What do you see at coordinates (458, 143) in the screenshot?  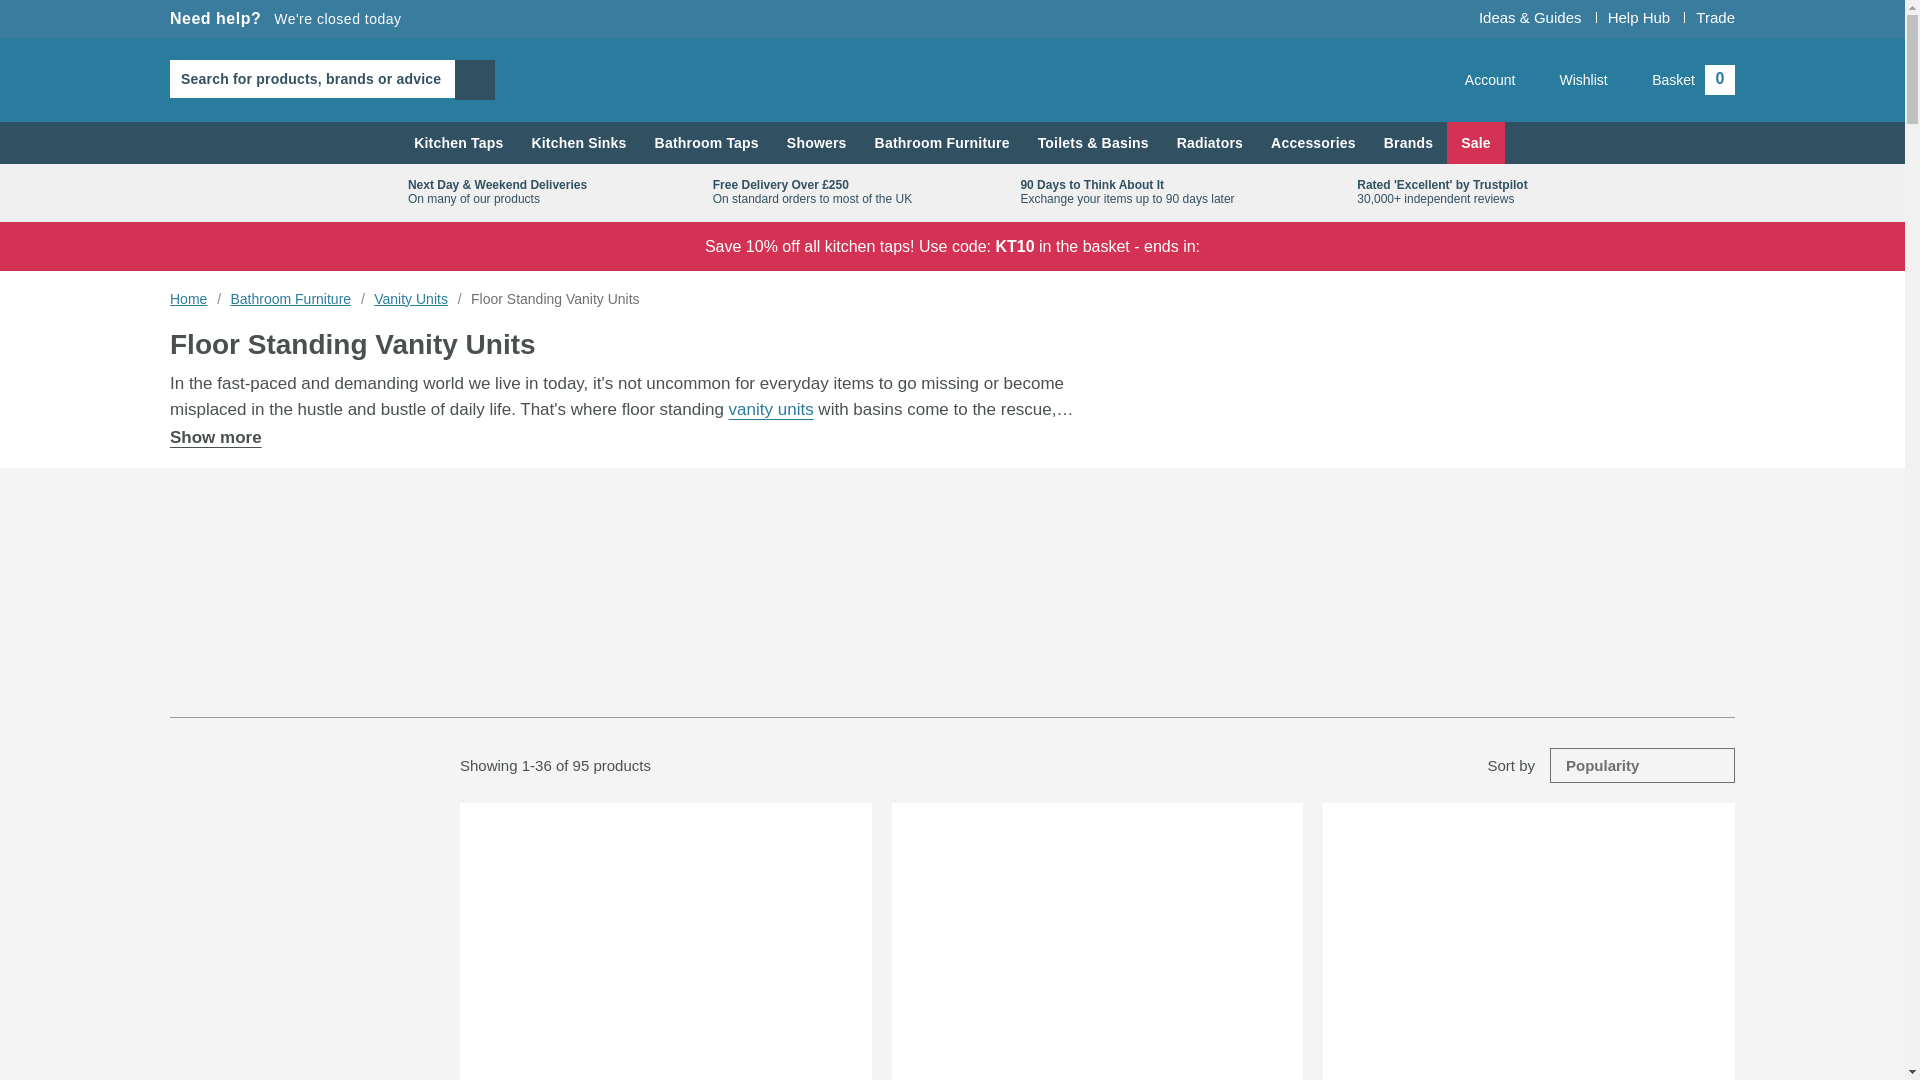 I see `Kitchen Taps` at bounding box center [458, 143].